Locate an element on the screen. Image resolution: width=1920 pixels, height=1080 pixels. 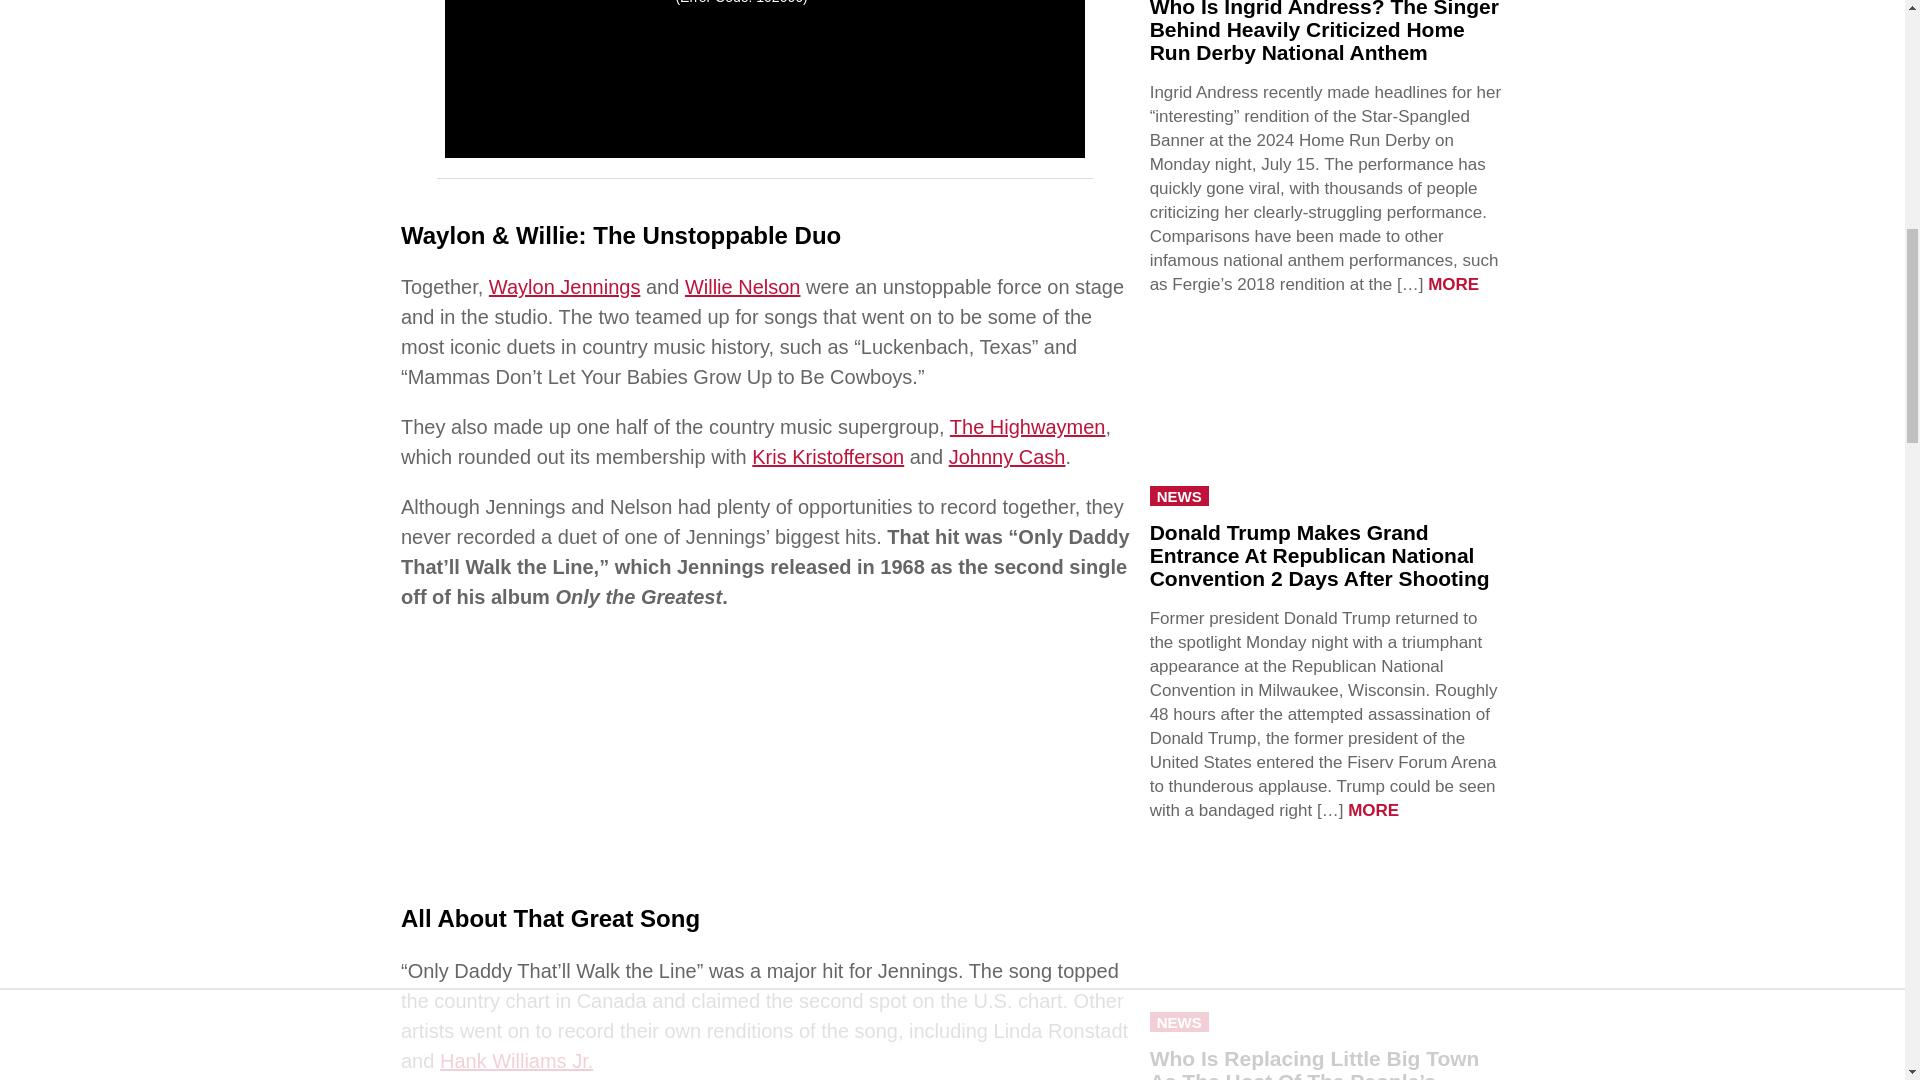
The Highwaymen is located at coordinates (1028, 426).